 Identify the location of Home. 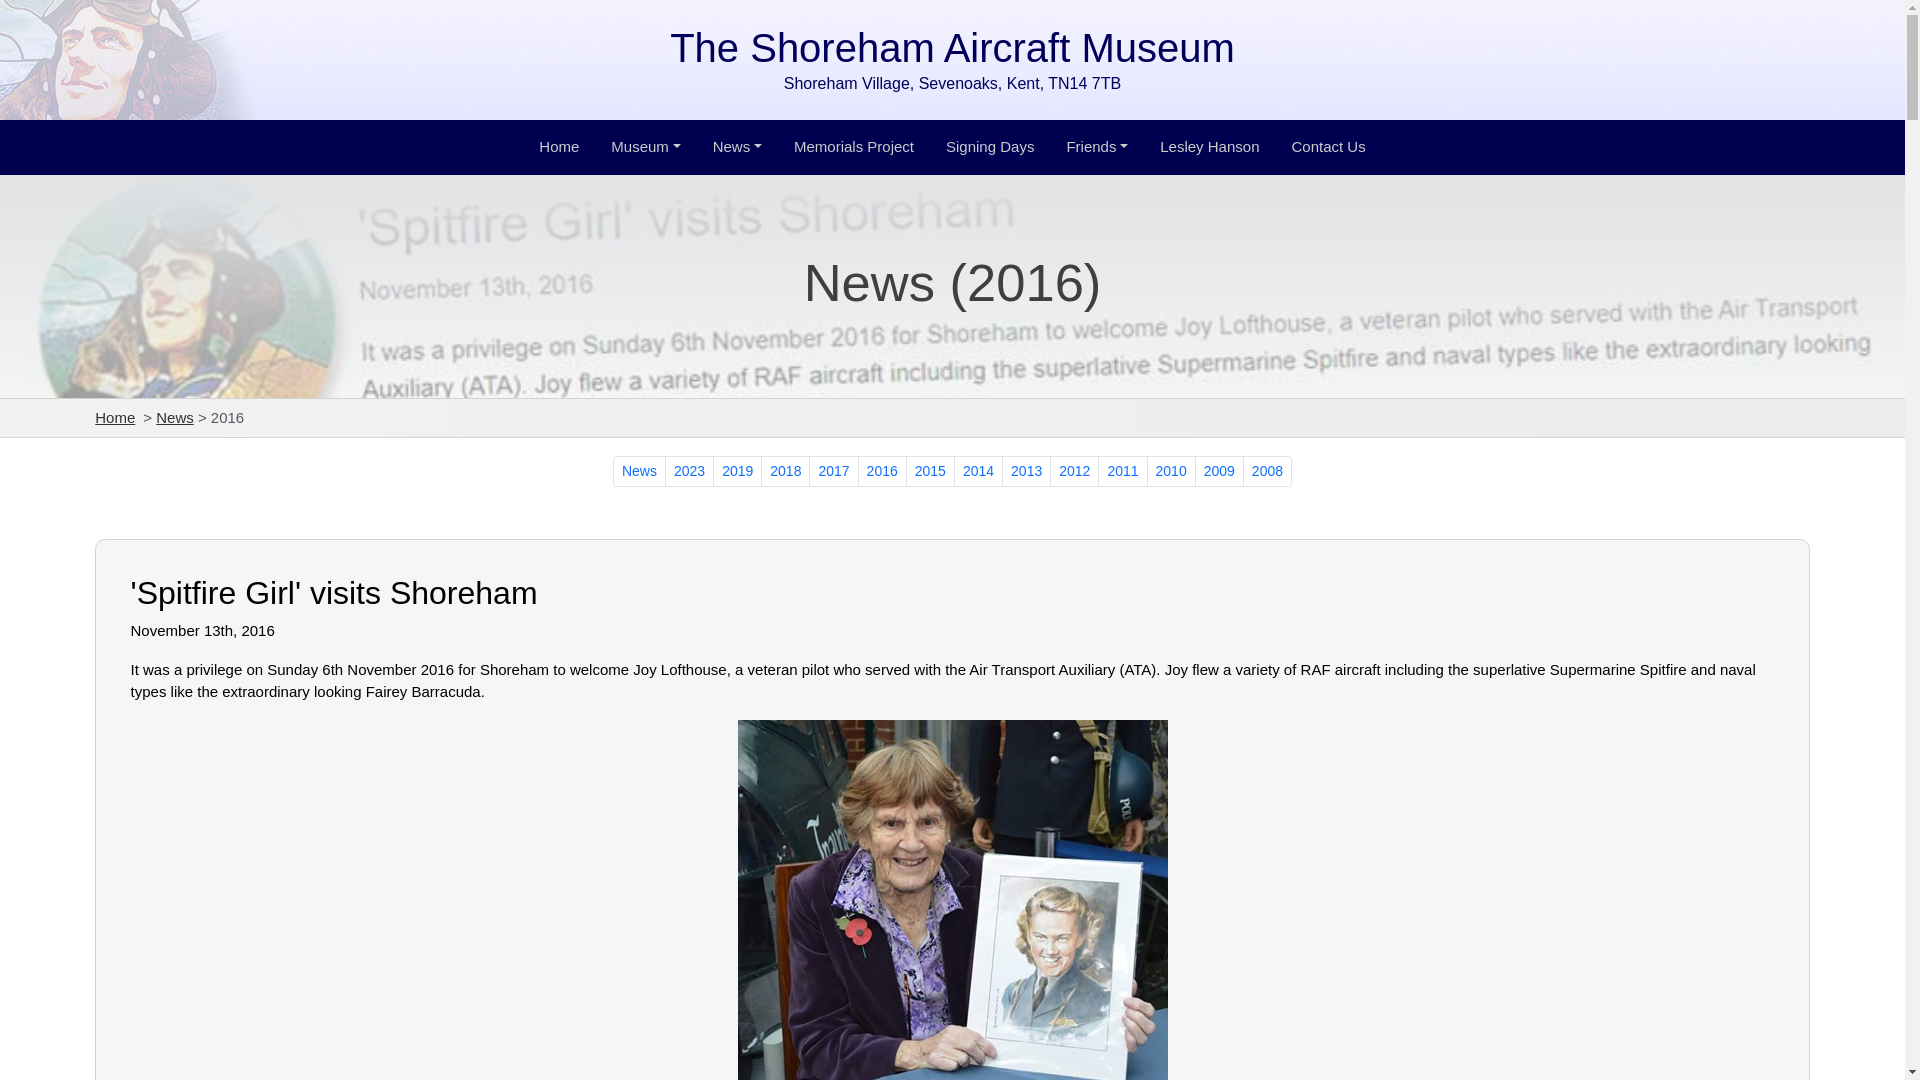
(559, 148).